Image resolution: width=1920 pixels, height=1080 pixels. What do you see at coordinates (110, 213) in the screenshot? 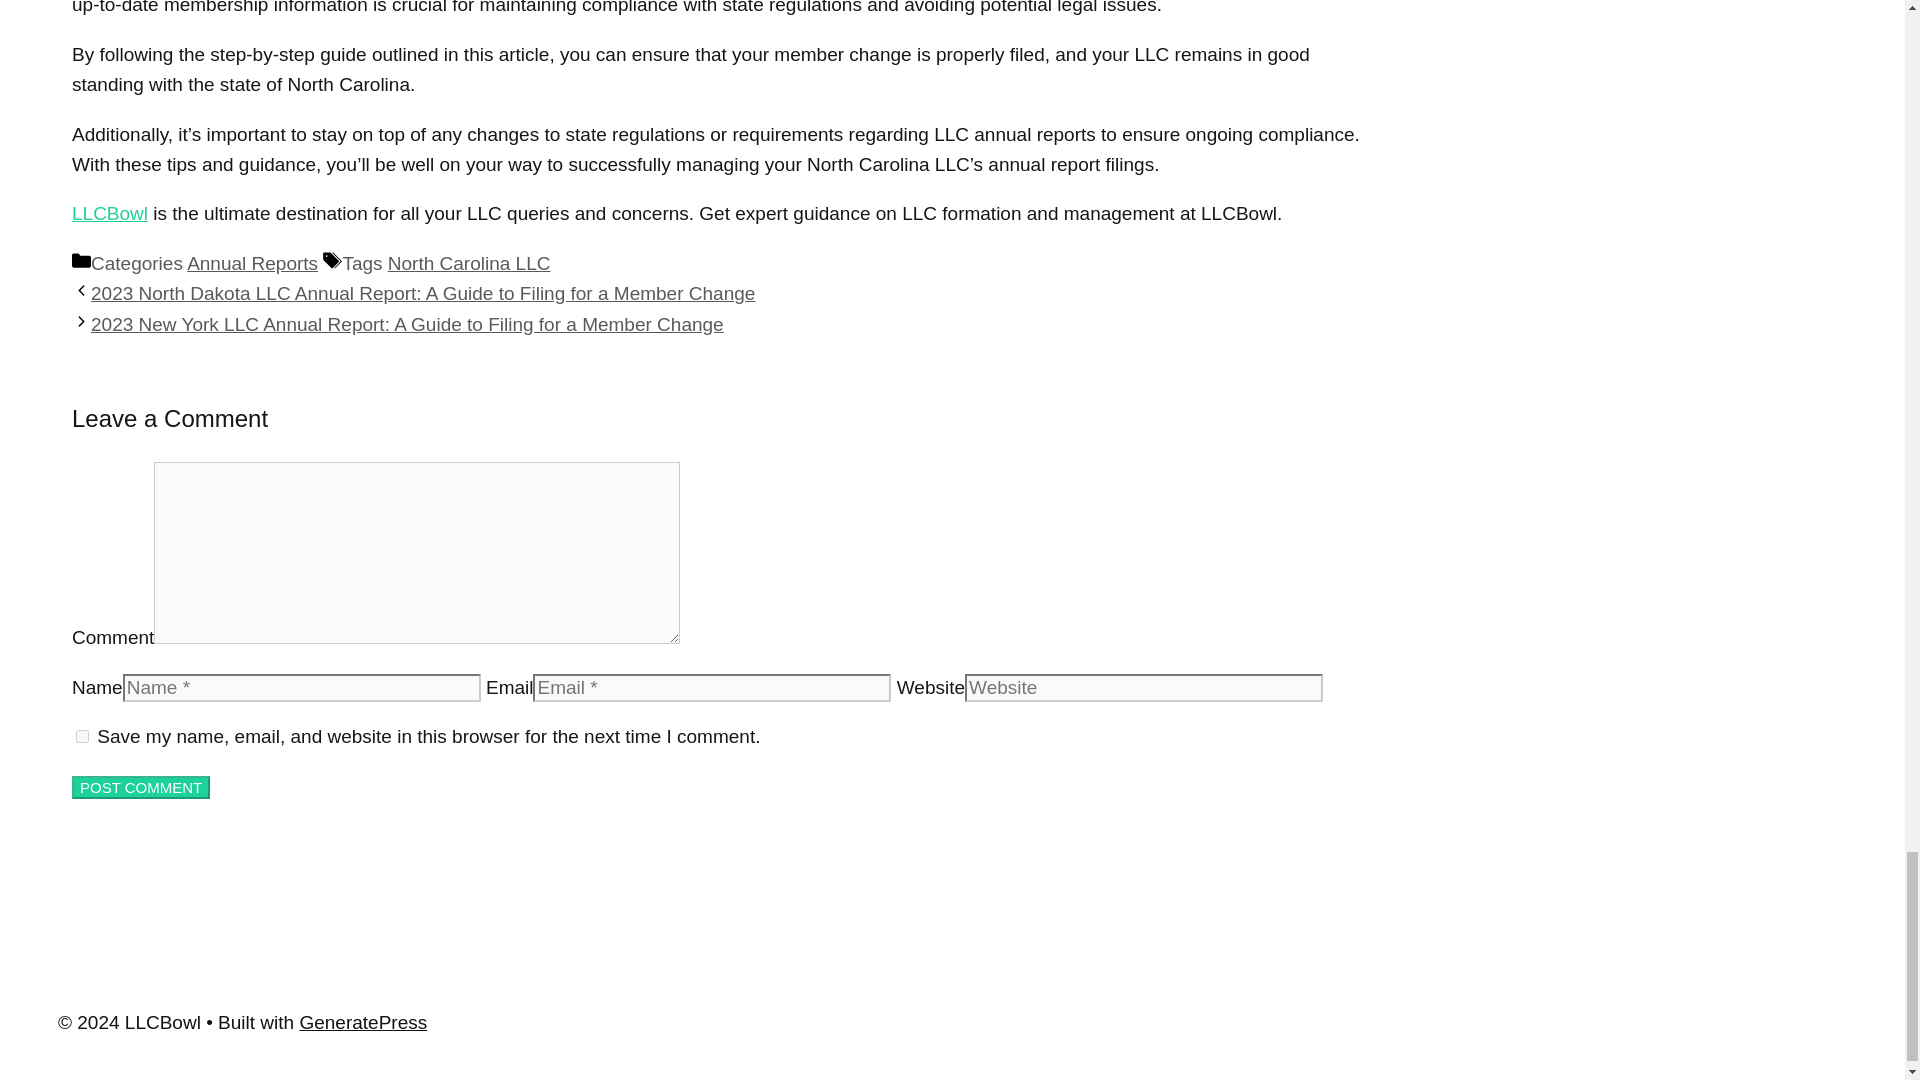
I see `LLCBowl` at bounding box center [110, 213].